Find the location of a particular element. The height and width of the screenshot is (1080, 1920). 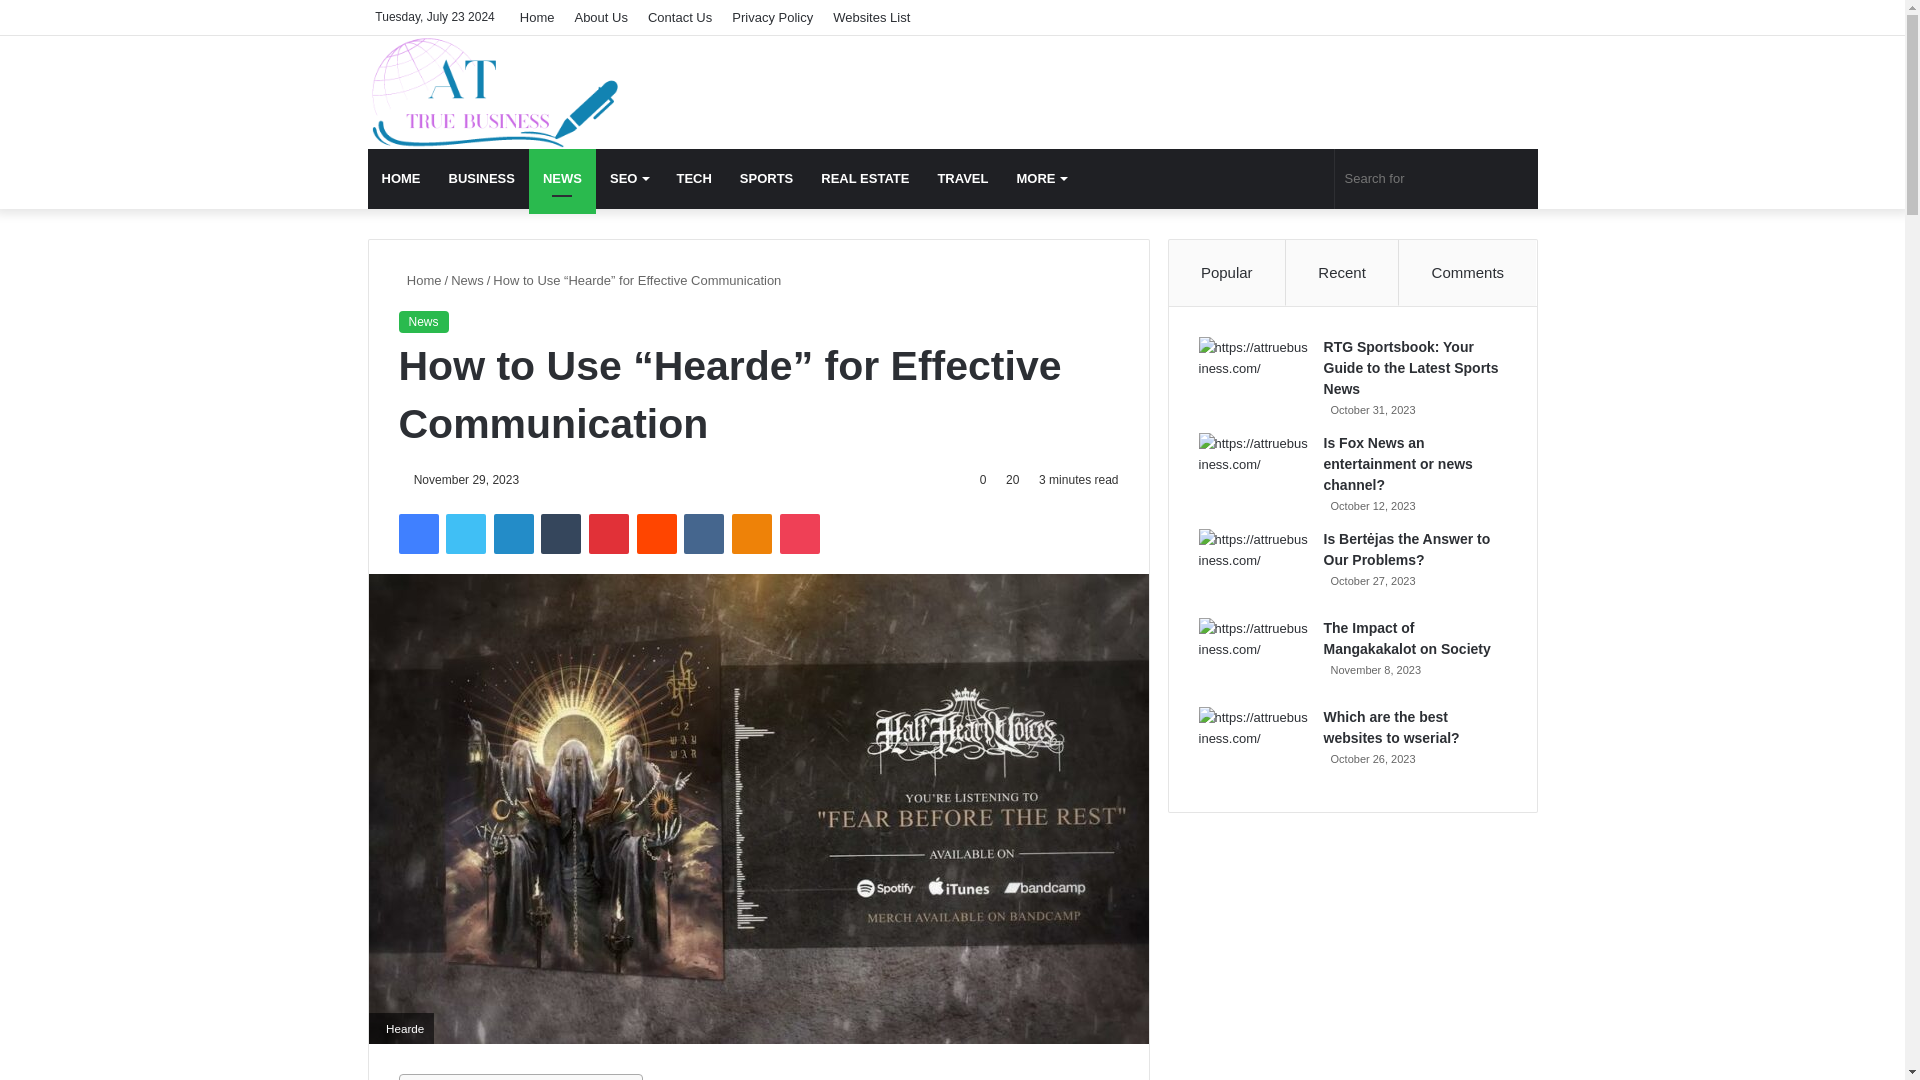

Pocket is located at coordinates (799, 534).